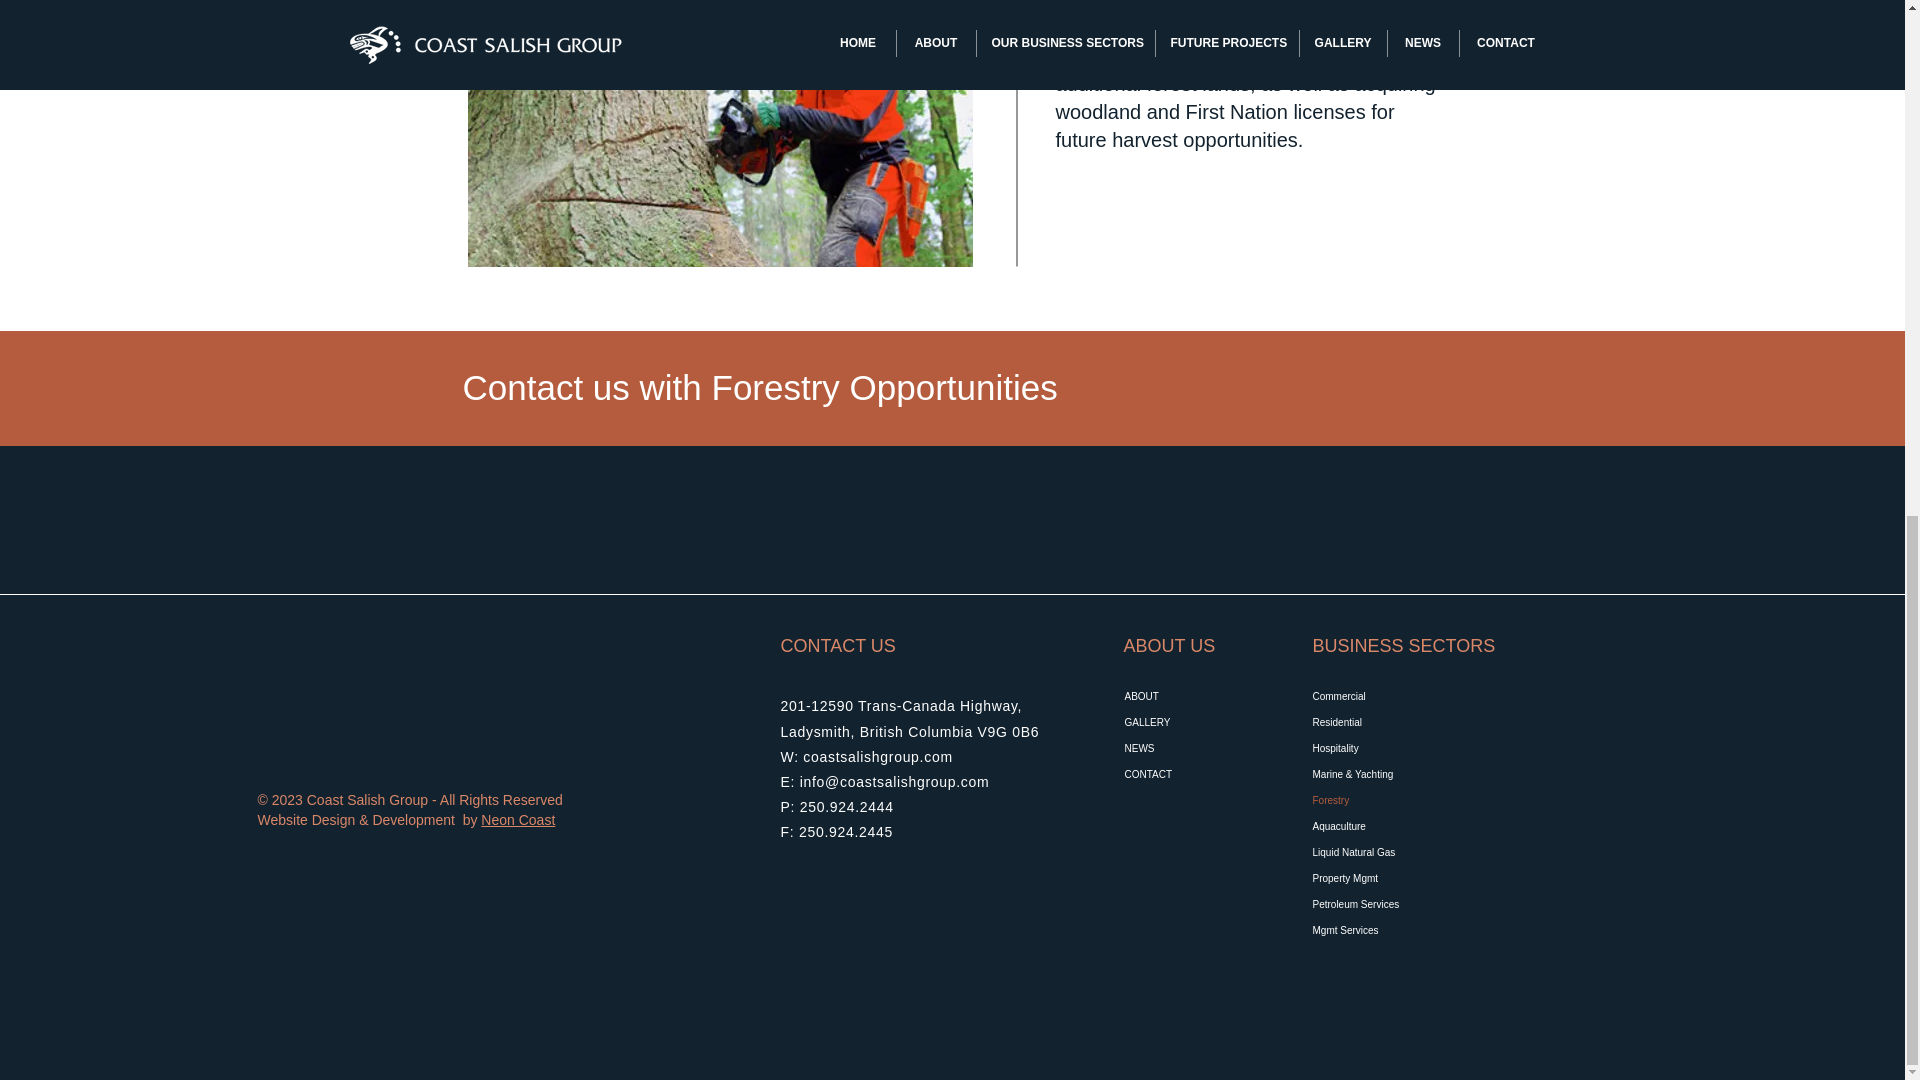 Image resolution: width=1920 pixels, height=1080 pixels. What do you see at coordinates (1194, 696) in the screenshot?
I see `ABOUT` at bounding box center [1194, 696].